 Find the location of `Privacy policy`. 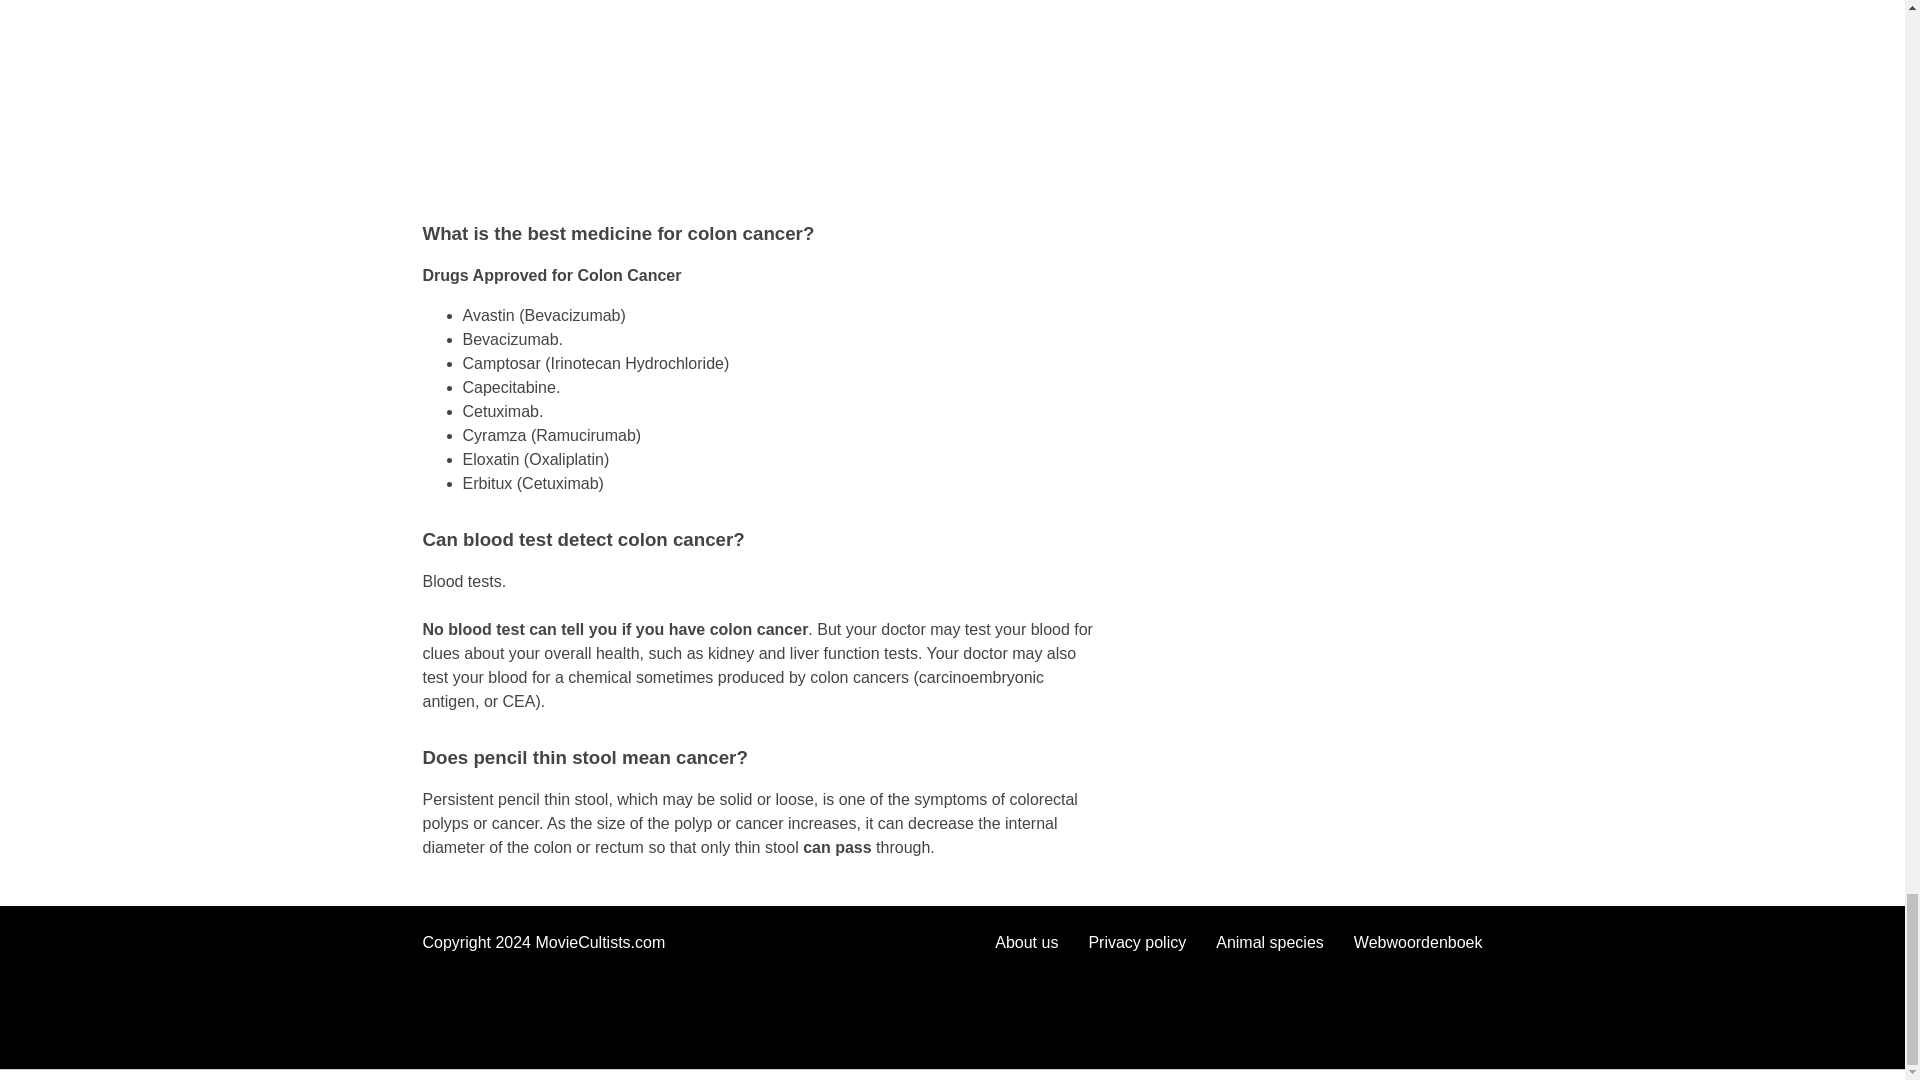

Privacy policy is located at coordinates (1137, 942).